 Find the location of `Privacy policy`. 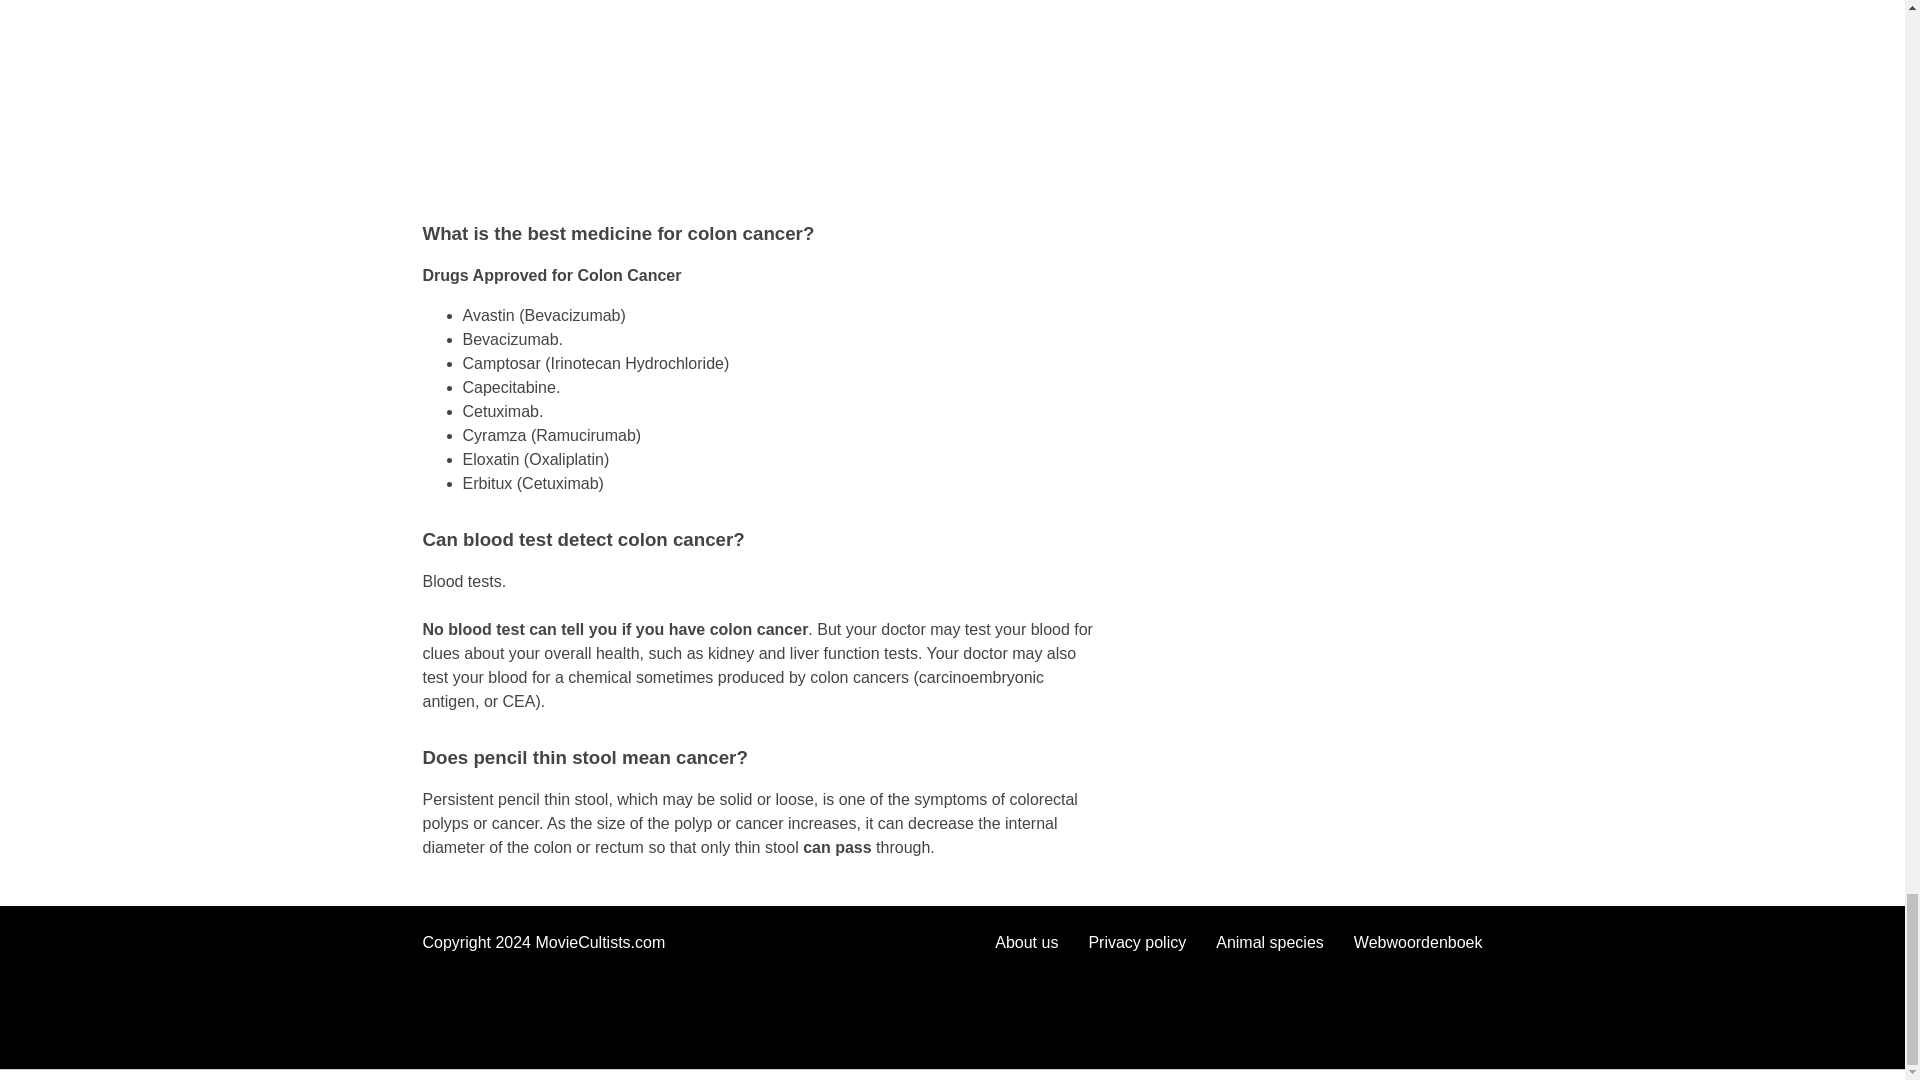

Privacy policy is located at coordinates (1137, 942).